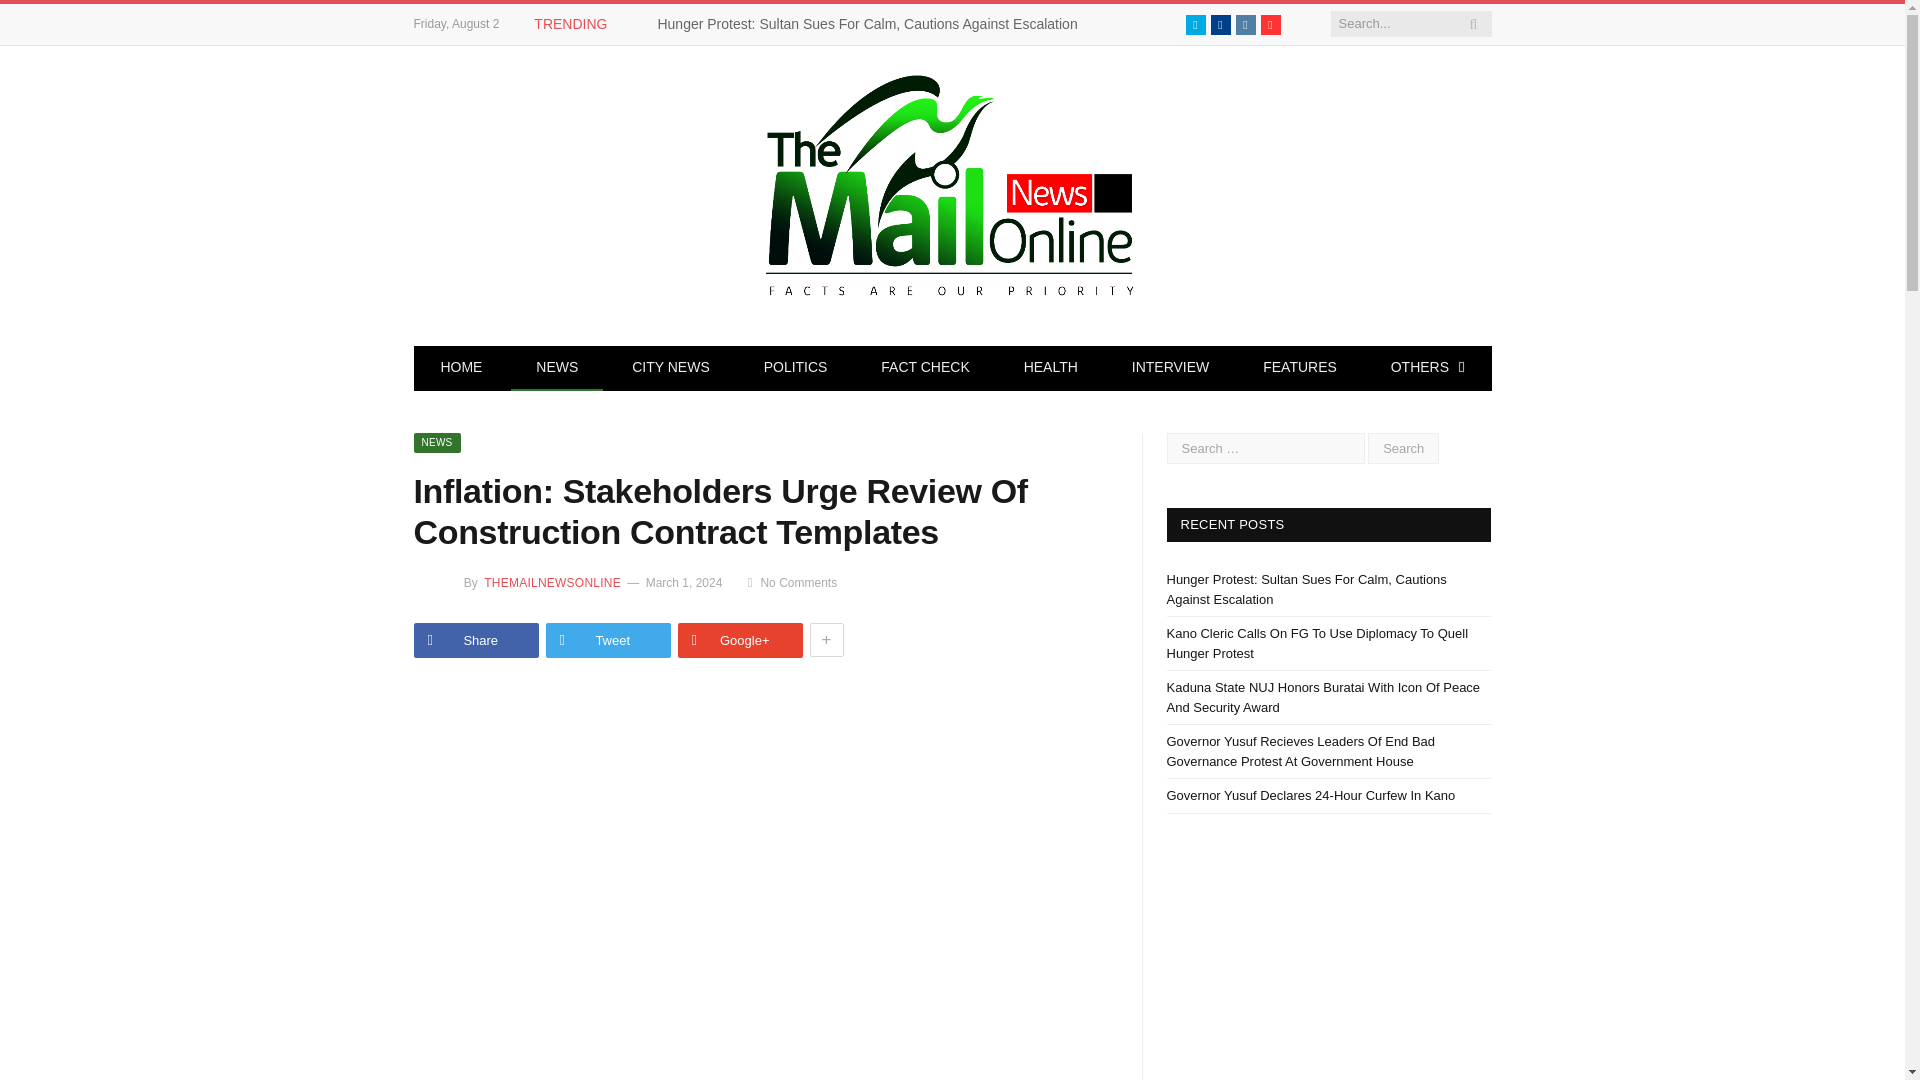  Describe the element at coordinates (1220, 24) in the screenshot. I see `Facebook` at that location.